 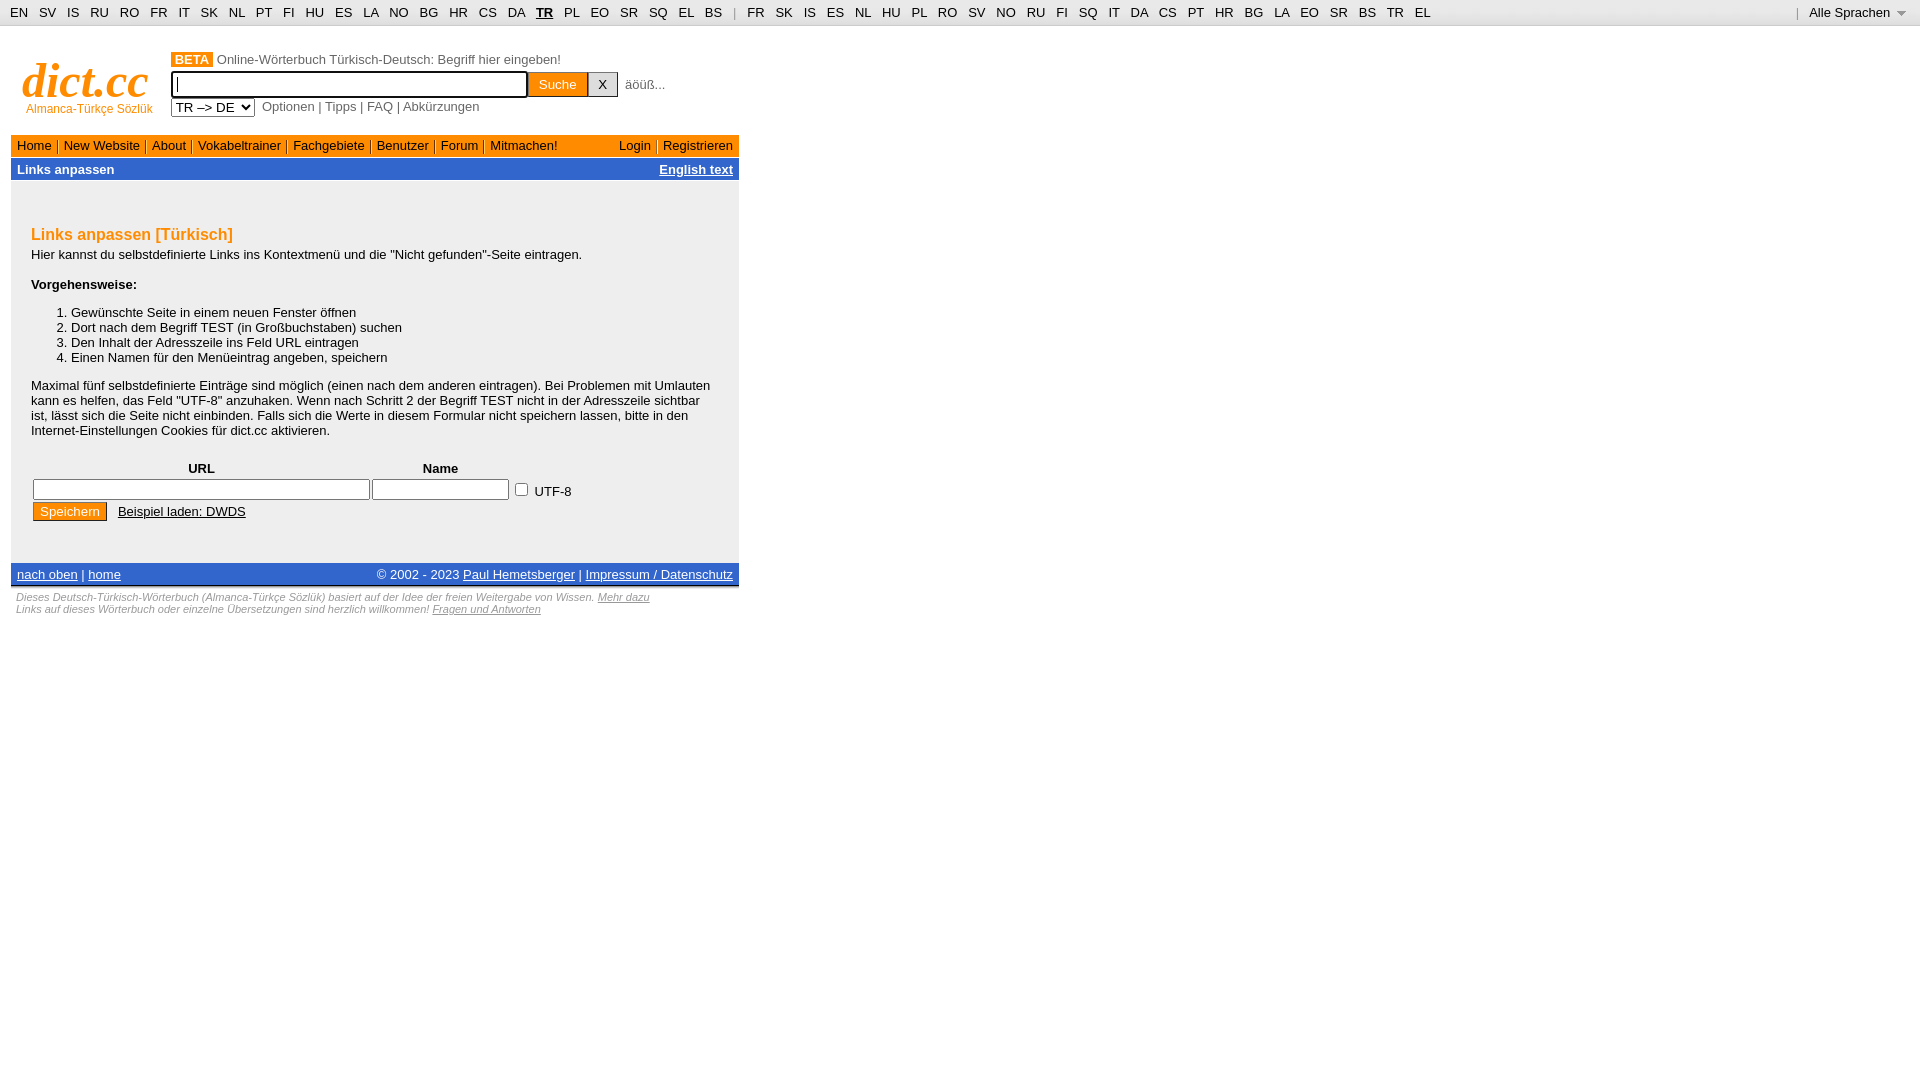 What do you see at coordinates (102, 146) in the screenshot?
I see `New Website` at bounding box center [102, 146].